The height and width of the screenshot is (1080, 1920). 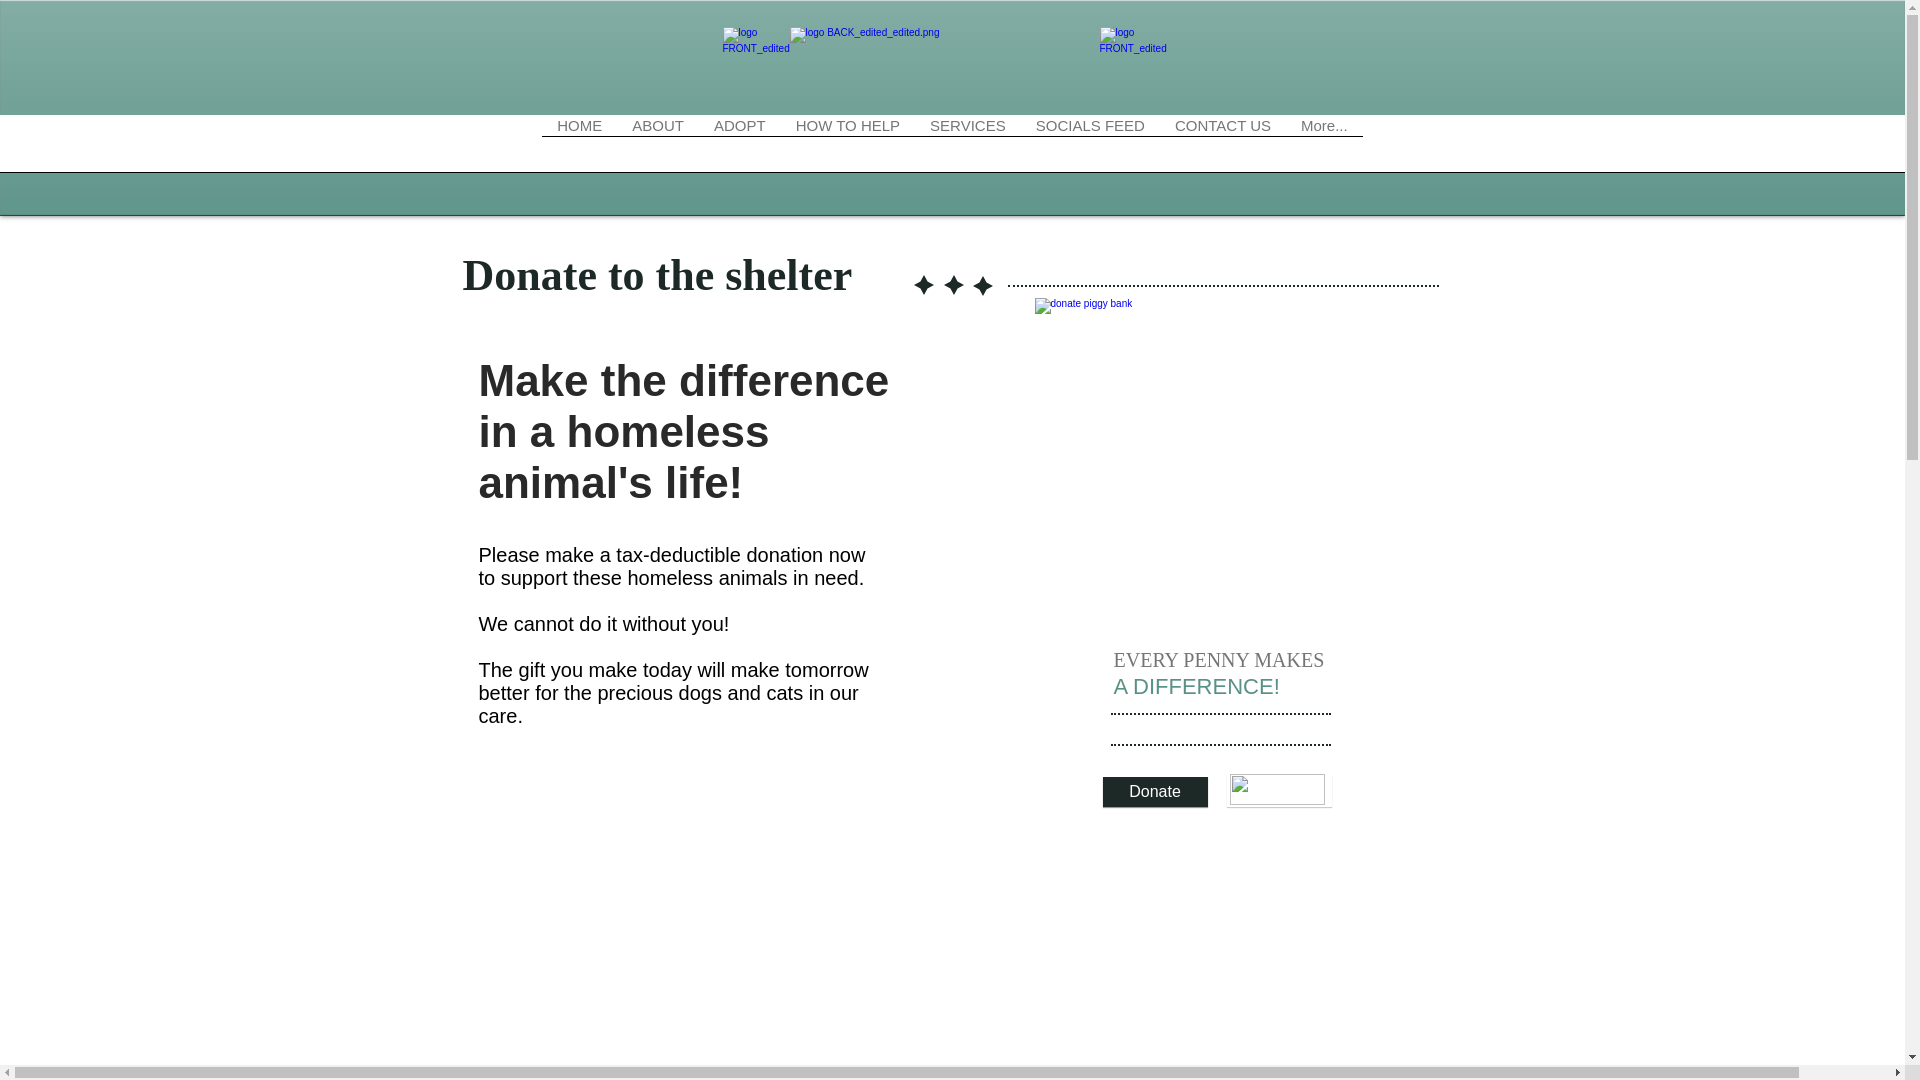 I want to click on SERVICES, so click(x=968, y=149).